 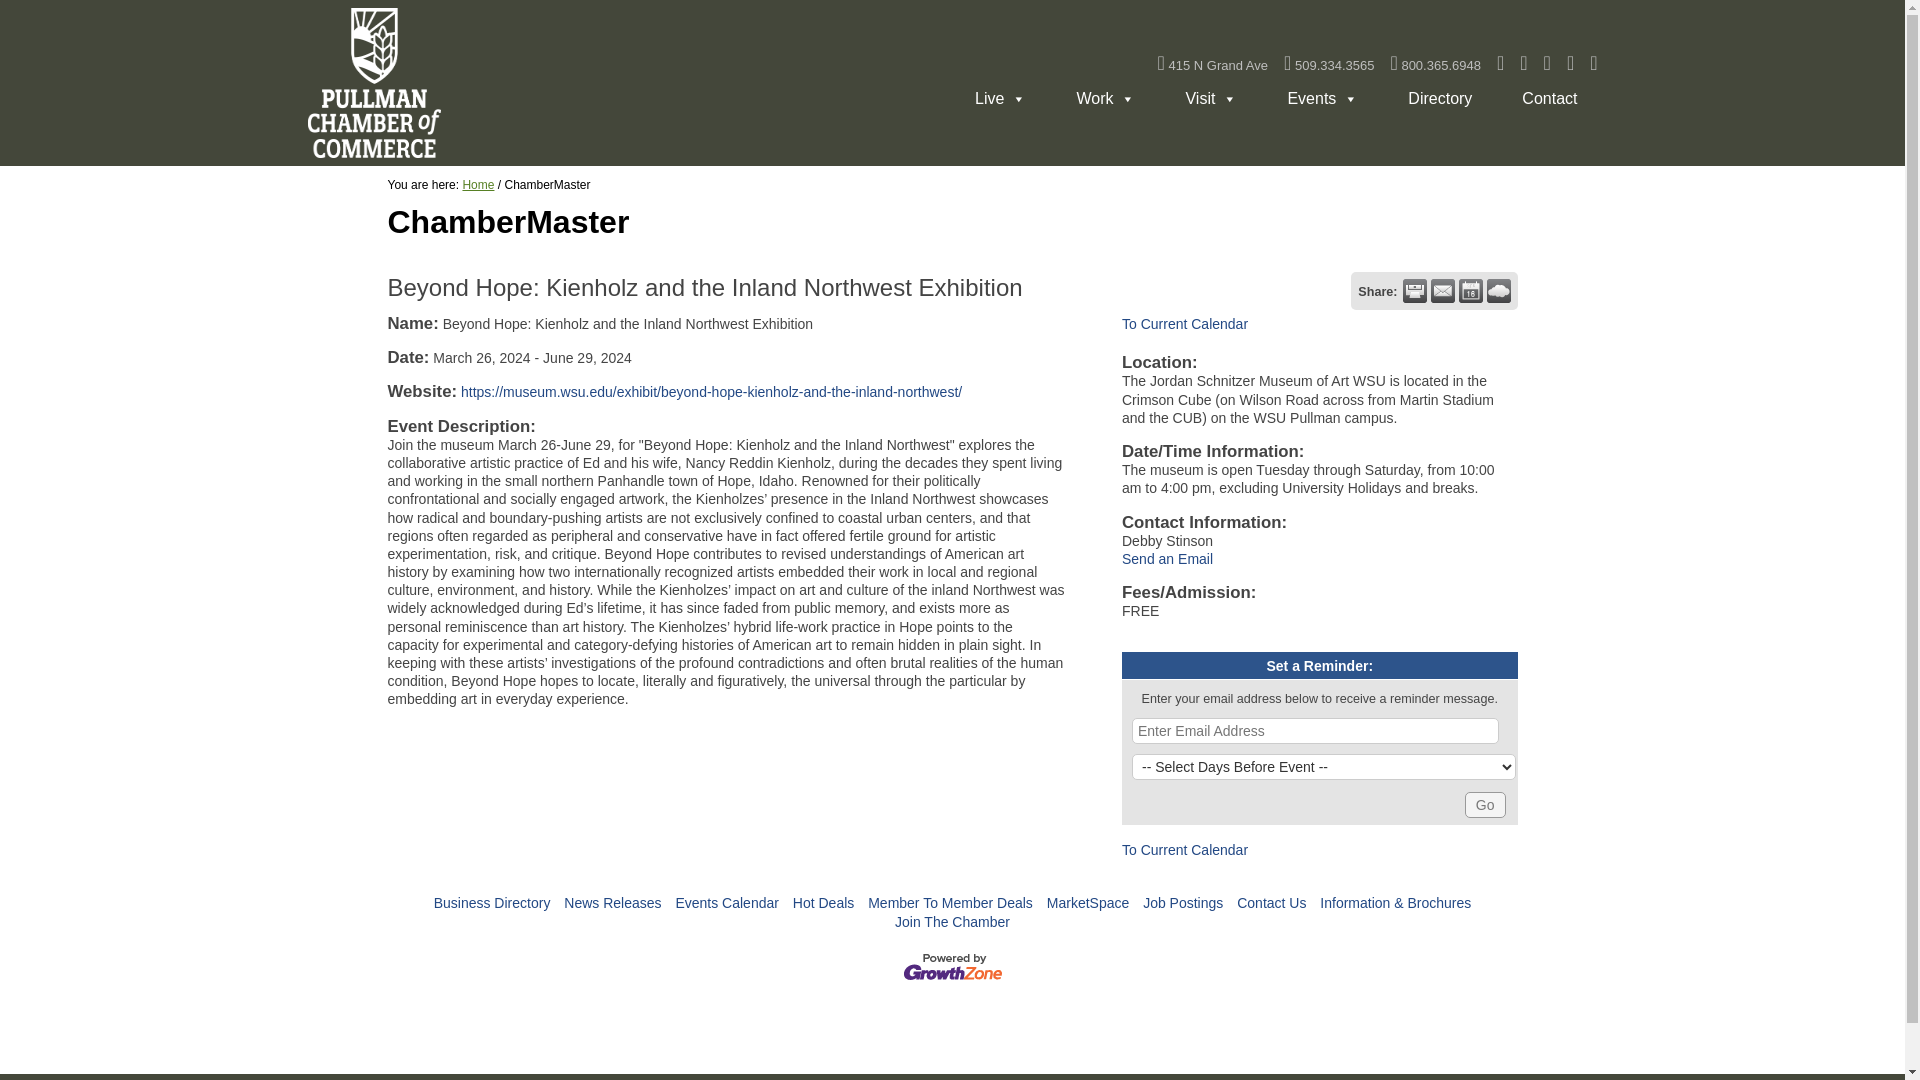 What do you see at coordinates (995, 94) in the screenshot?
I see `Live` at bounding box center [995, 94].